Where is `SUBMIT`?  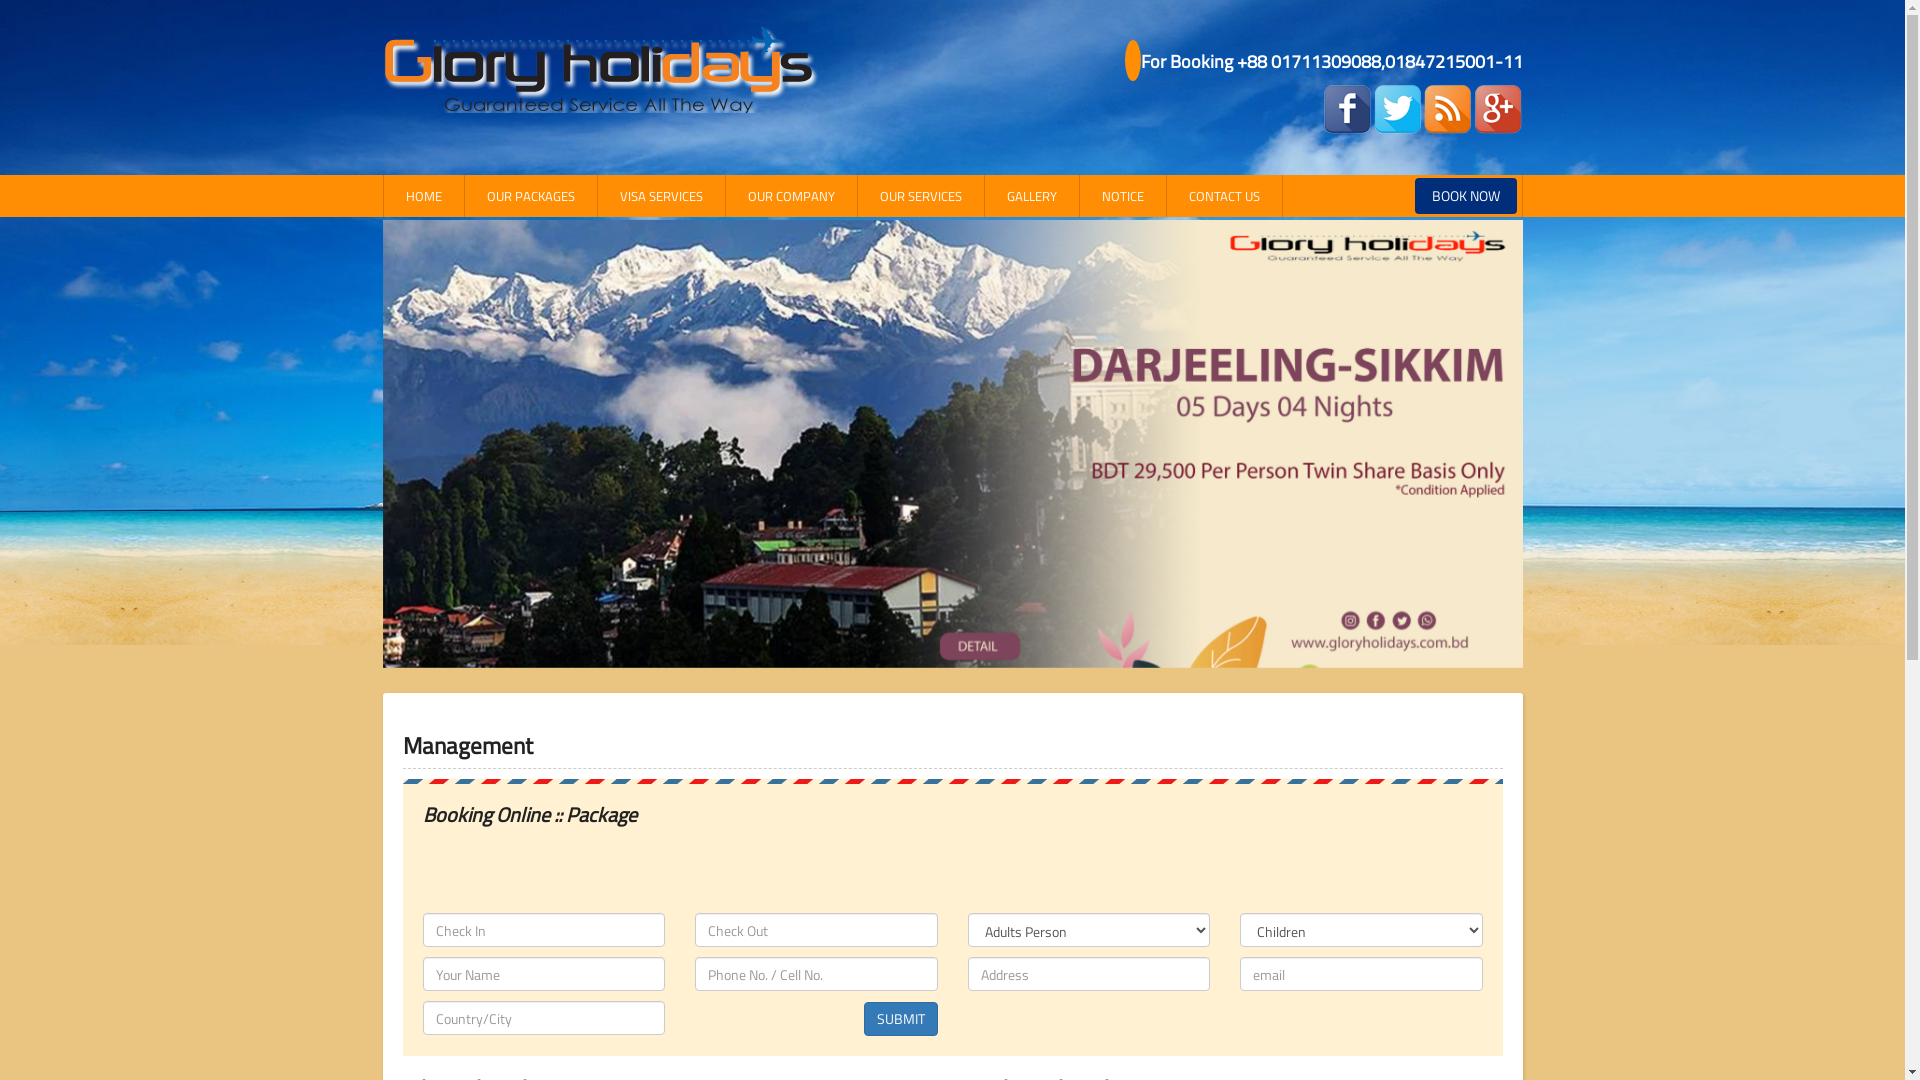
SUBMIT is located at coordinates (901, 1019).